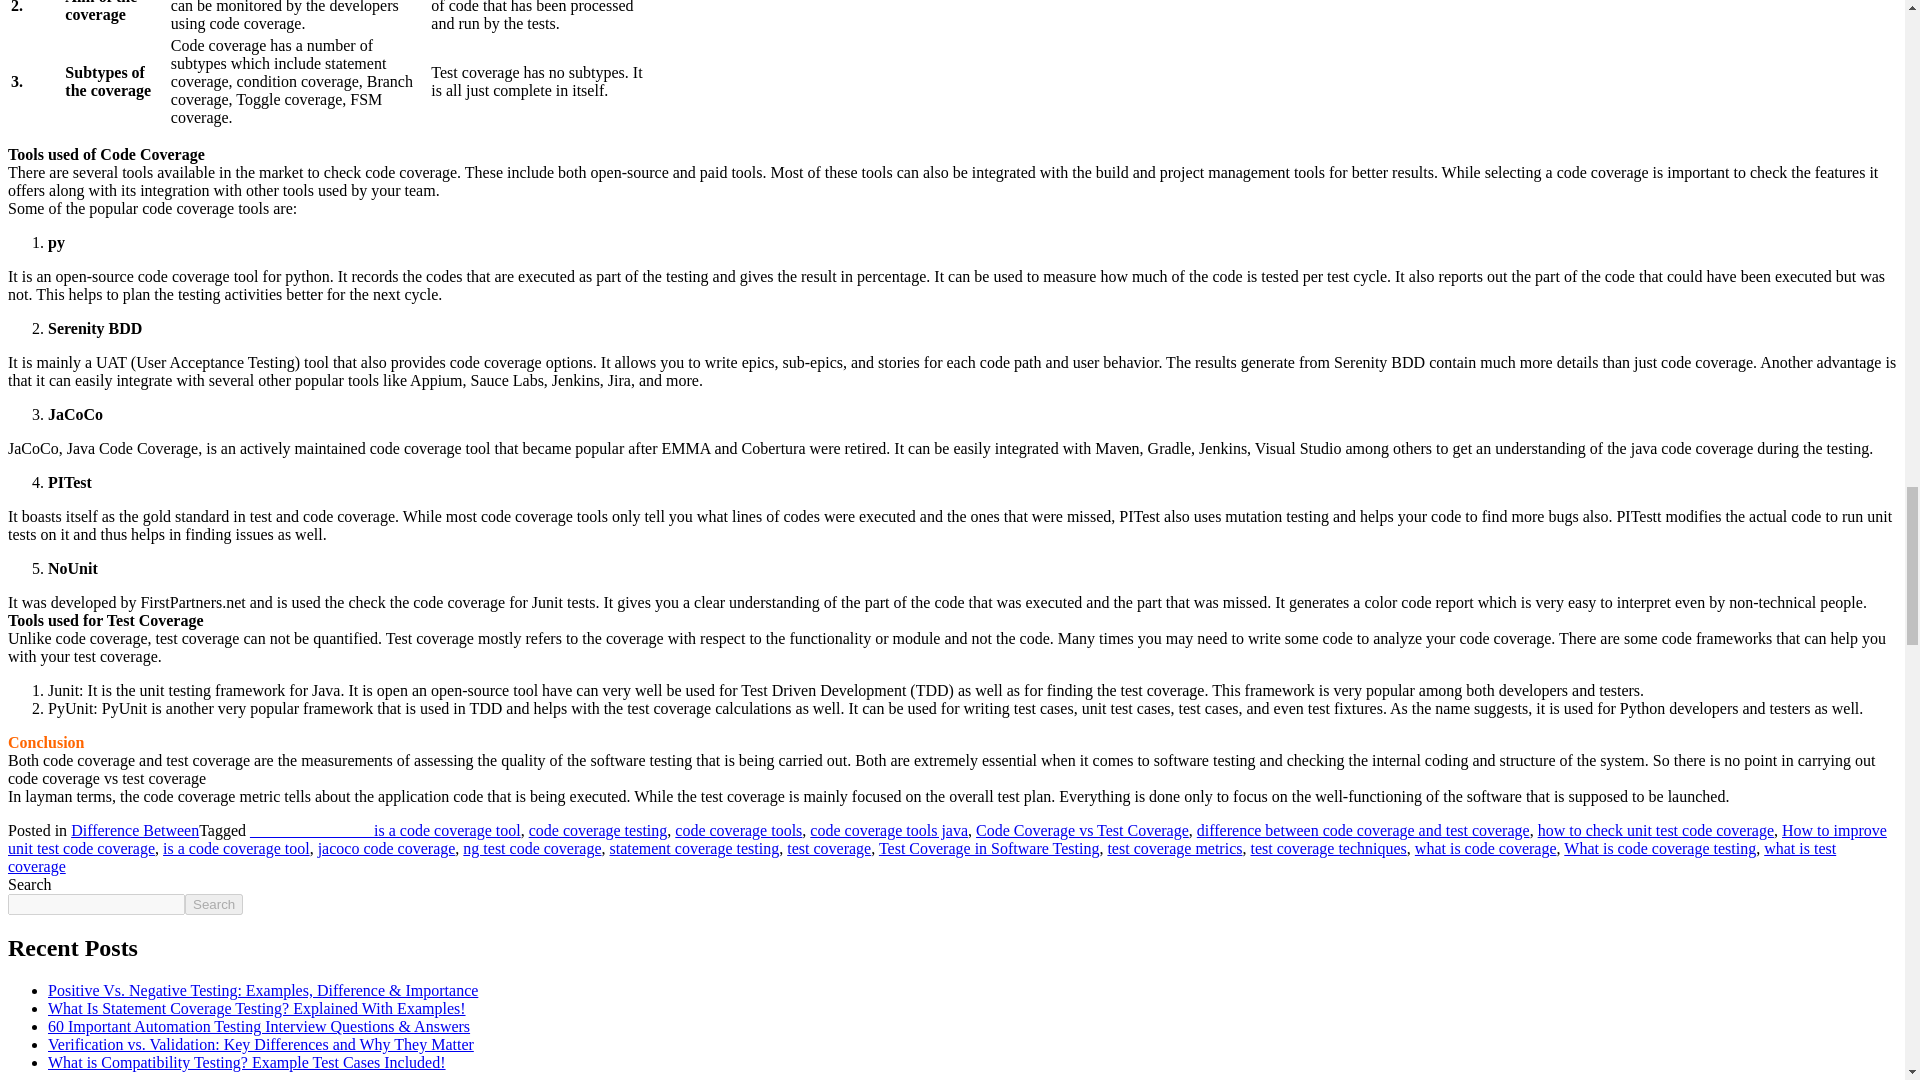 This screenshot has height=1080, width=1920. What do you see at coordinates (1174, 848) in the screenshot?
I see `test coverage metrics` at bounding box center [1174, 848].